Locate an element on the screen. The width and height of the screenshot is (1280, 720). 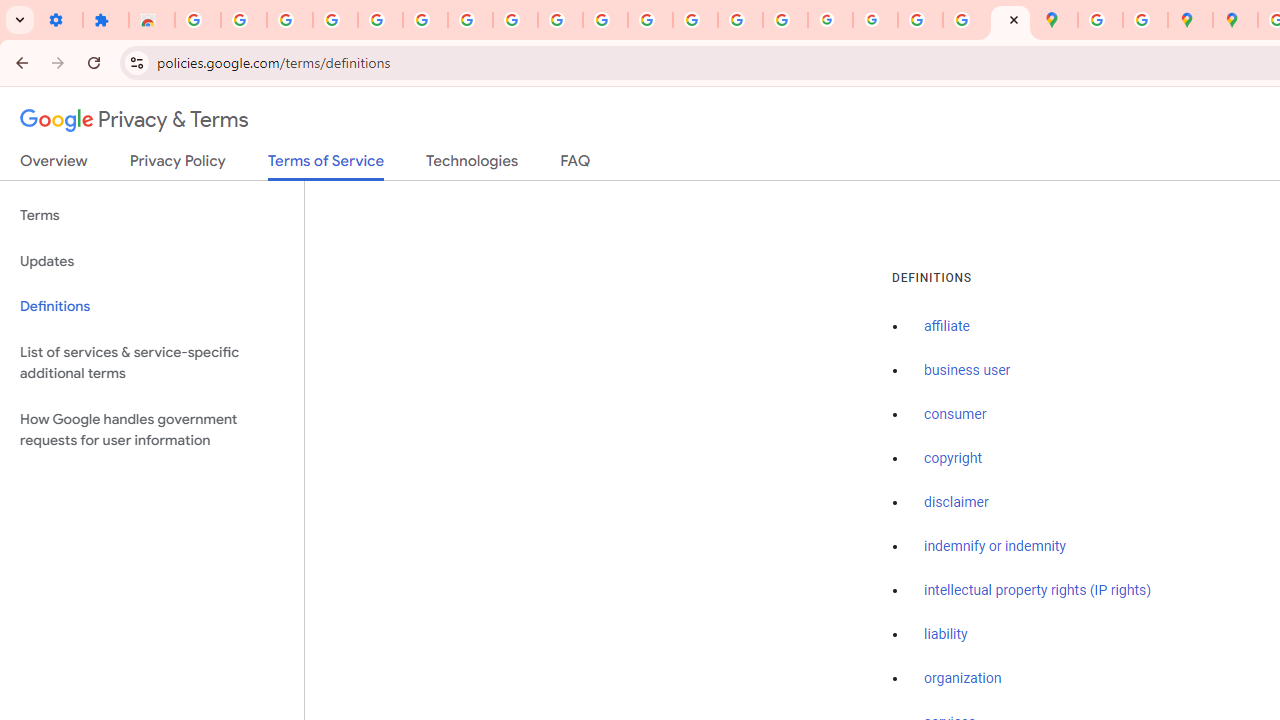
Google Account is located at coordinates (514, 20).